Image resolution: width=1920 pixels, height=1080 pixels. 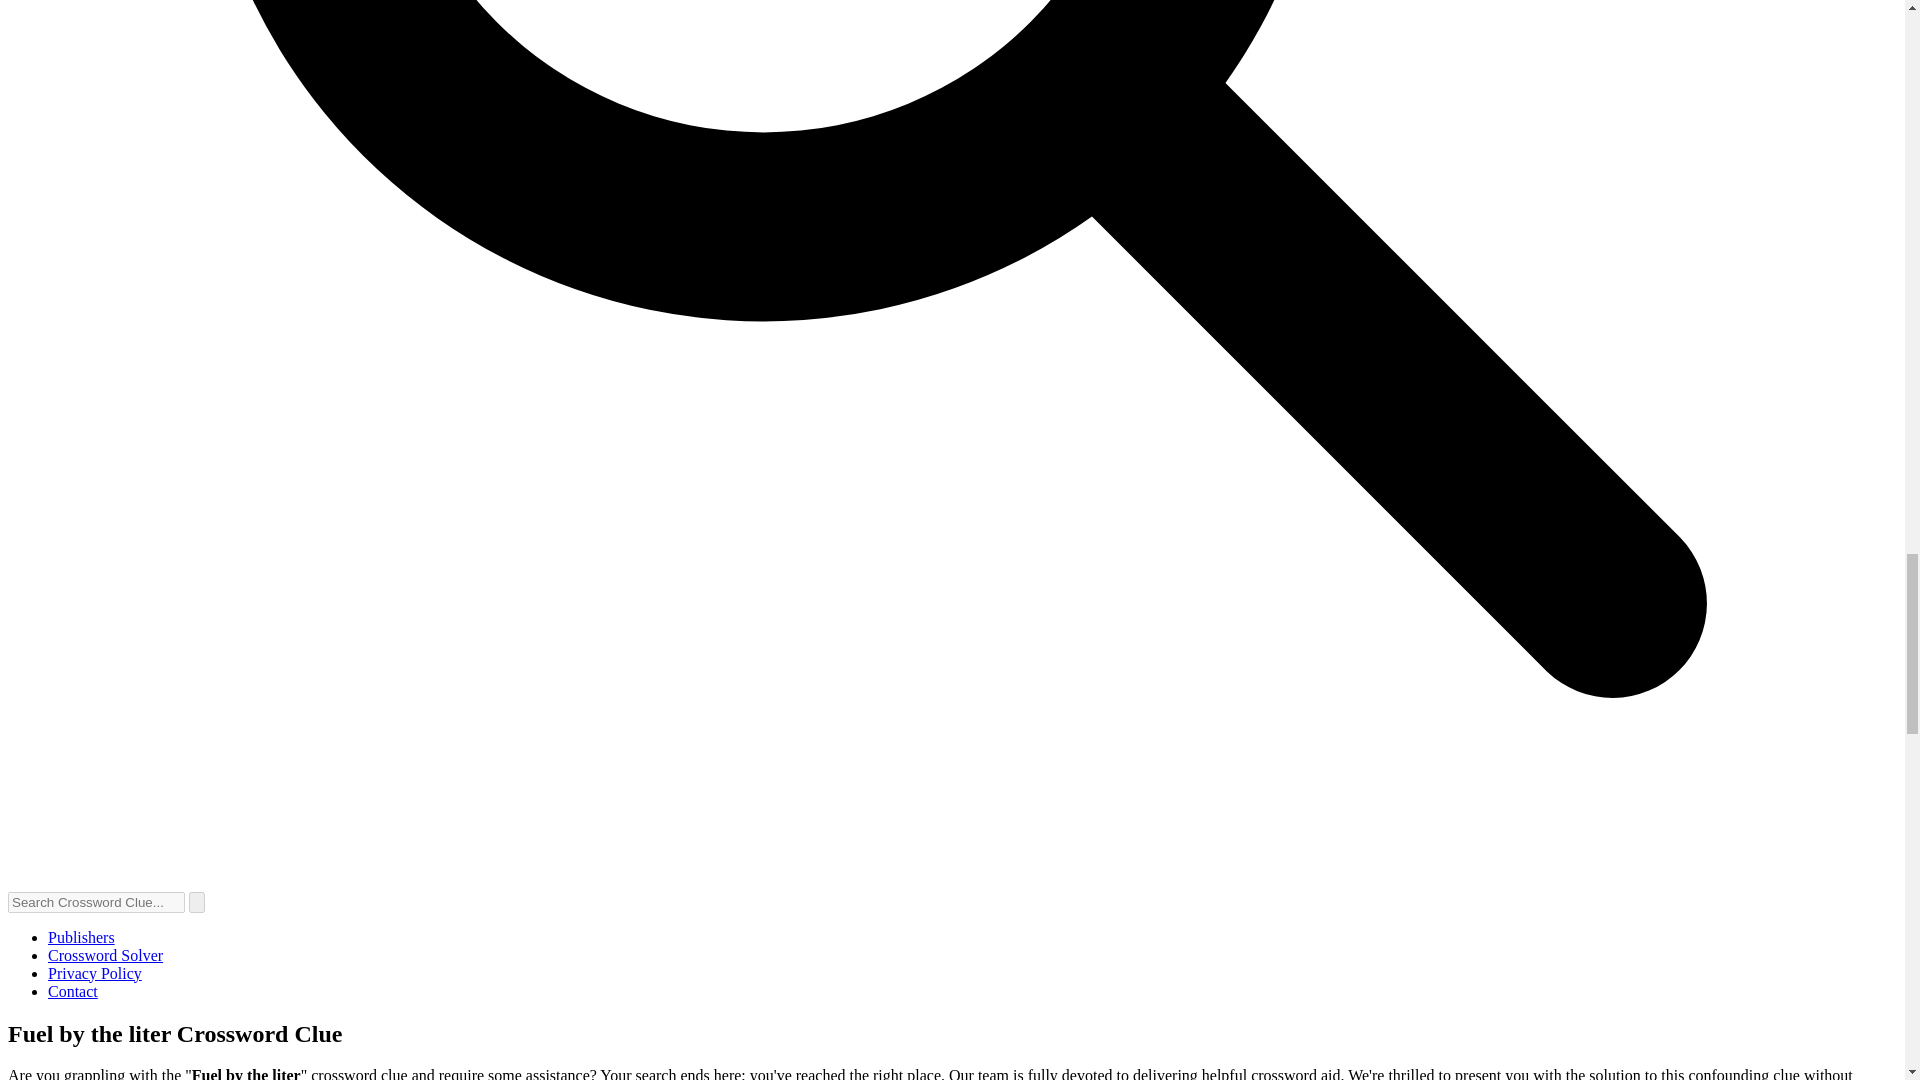 I want to click on Publishers, so click(x=82, y=937).